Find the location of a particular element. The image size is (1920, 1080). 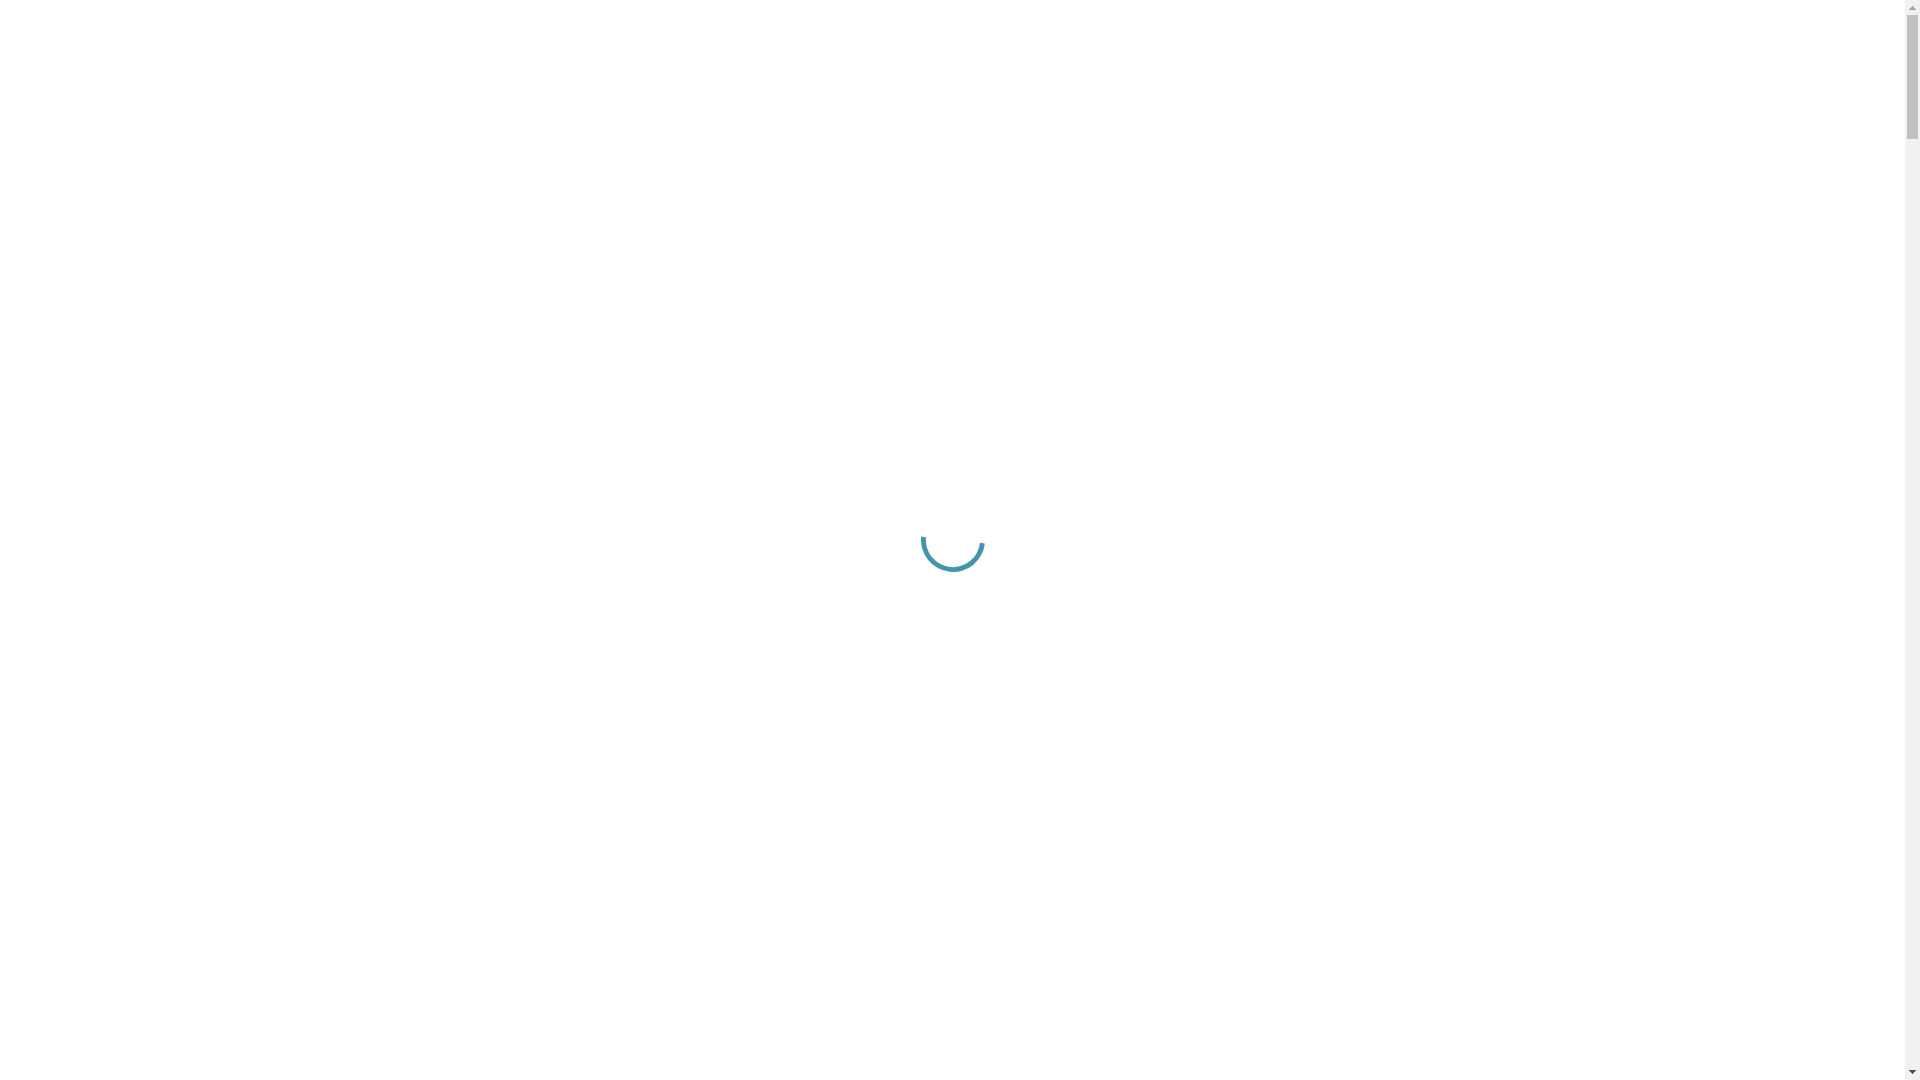

Get a Proposal is located at coordinates (58, 34).